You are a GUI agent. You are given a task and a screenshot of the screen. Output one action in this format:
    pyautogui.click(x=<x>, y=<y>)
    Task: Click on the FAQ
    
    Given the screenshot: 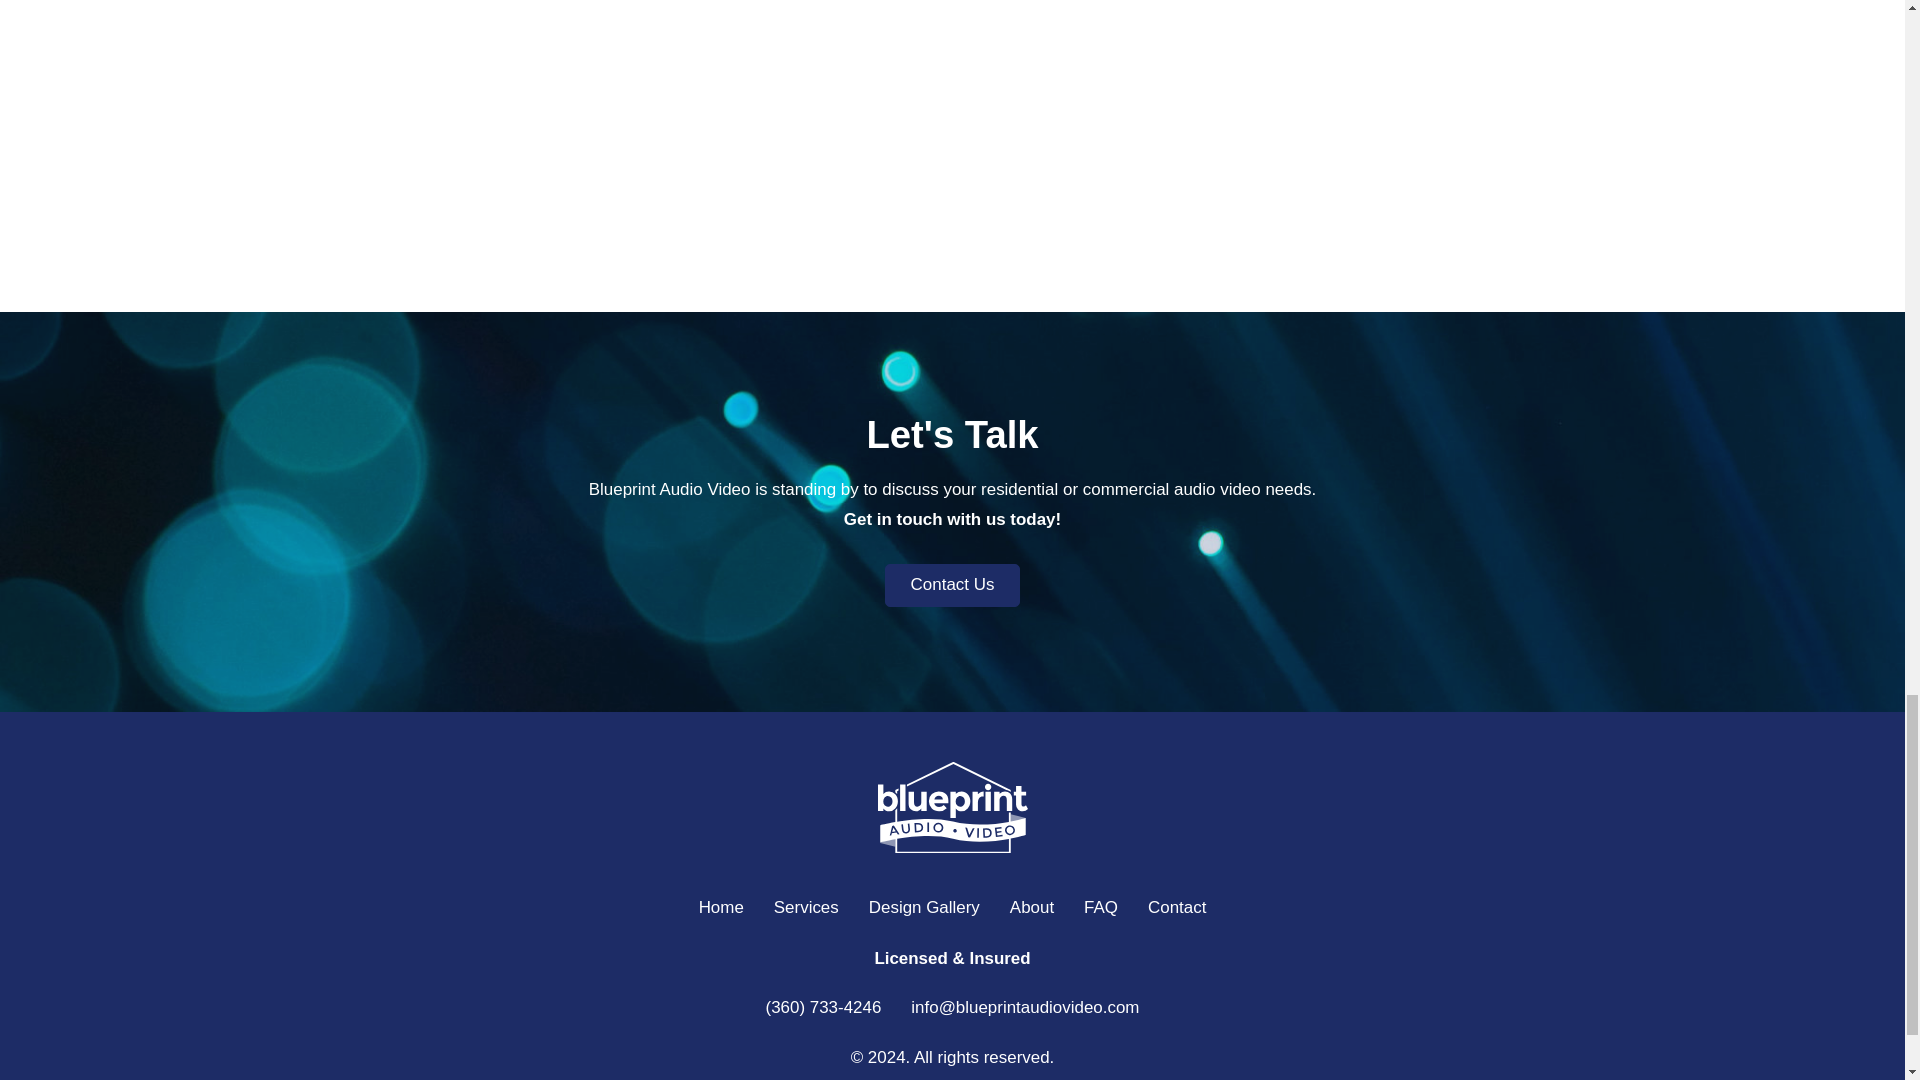 What is the action you would take?
    pyautogui.click(x=1100, y=908)
    